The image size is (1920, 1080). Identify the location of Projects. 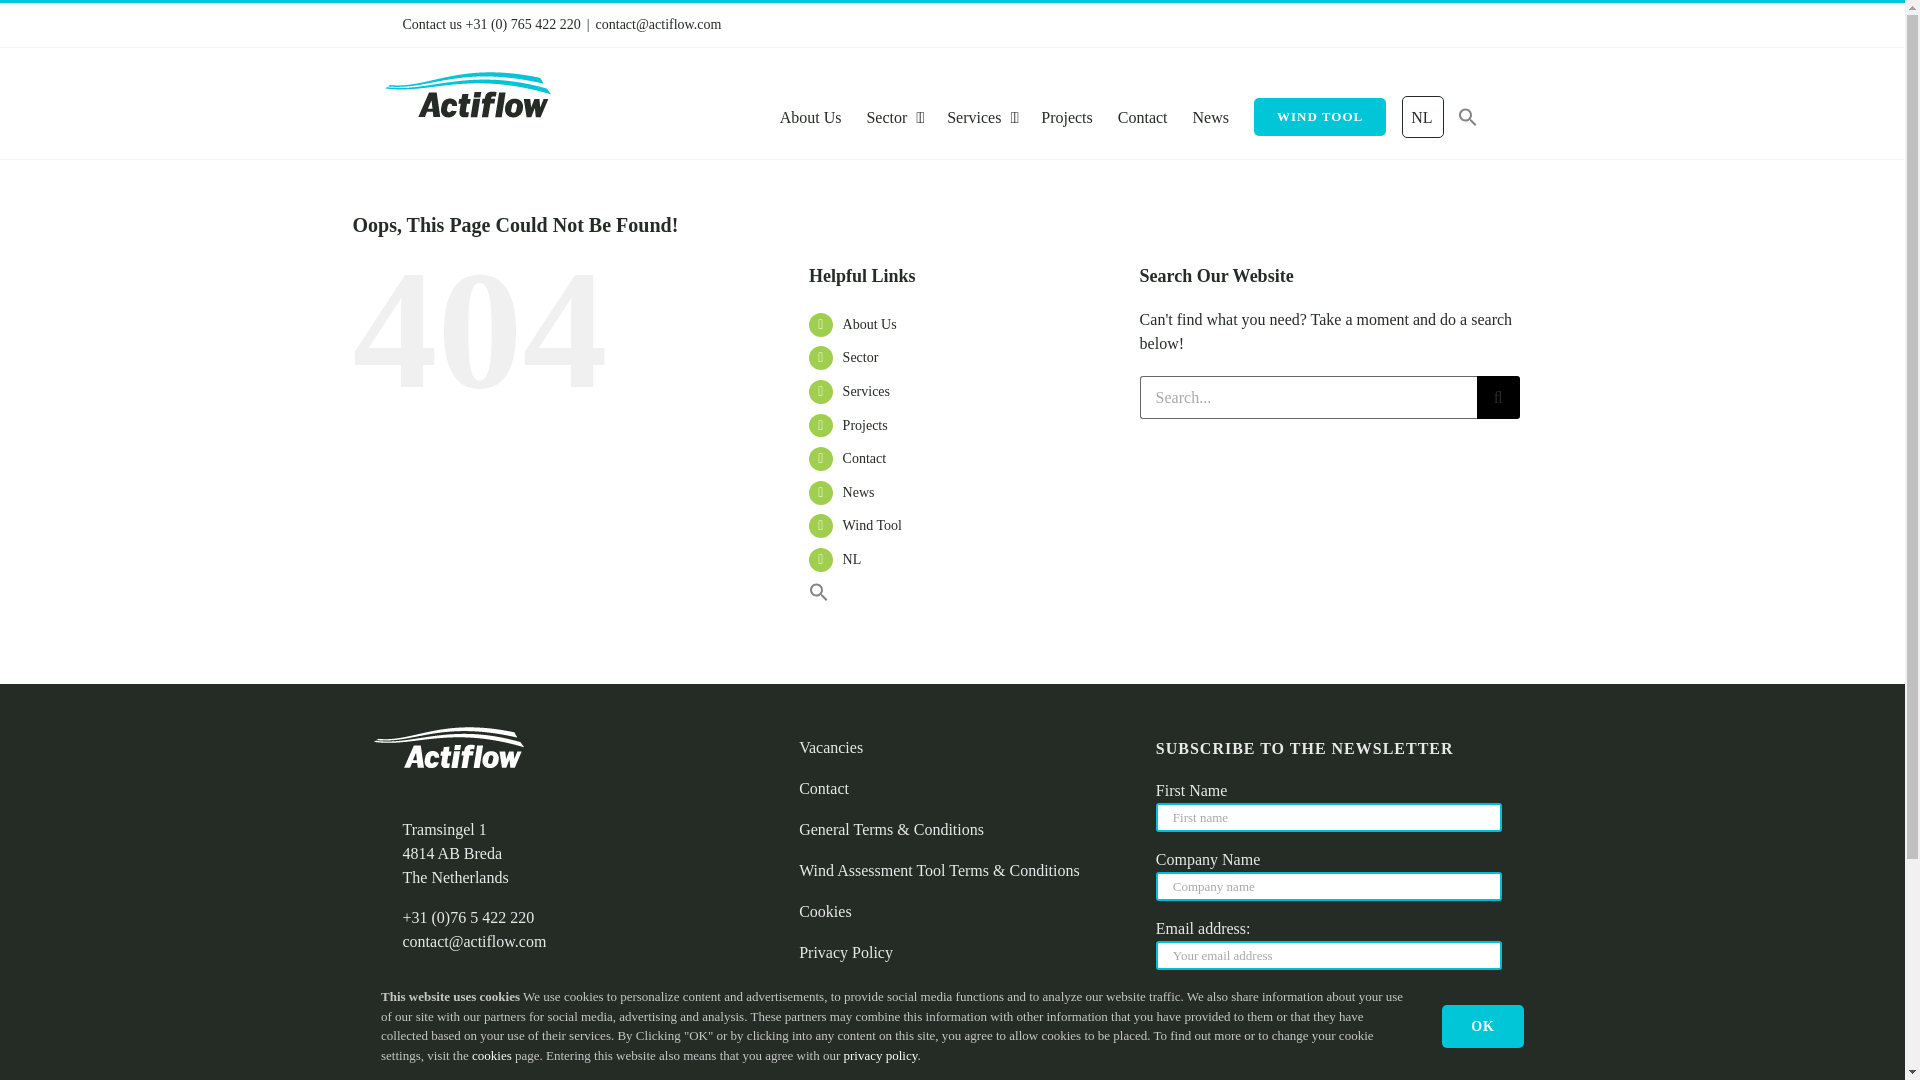
(866, 426).